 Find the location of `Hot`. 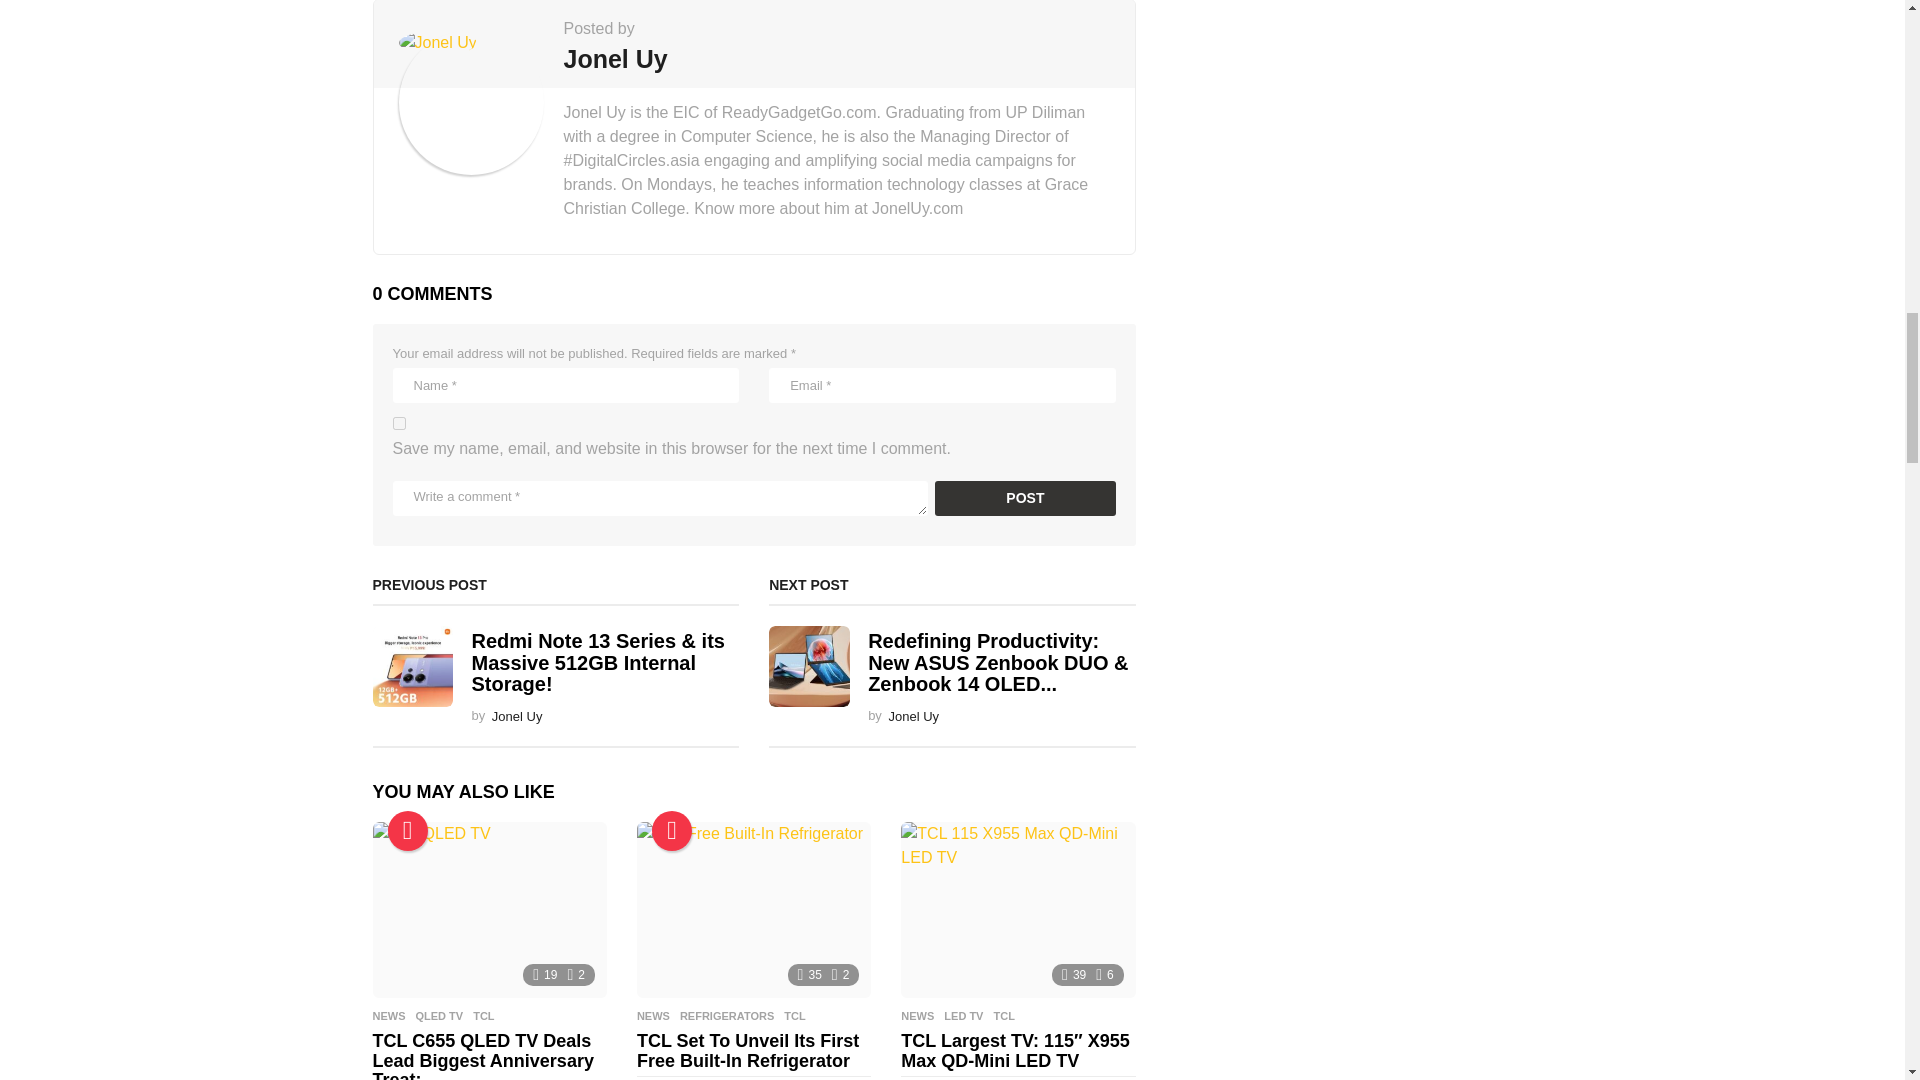

Hot is located at coordinates (408, 831).